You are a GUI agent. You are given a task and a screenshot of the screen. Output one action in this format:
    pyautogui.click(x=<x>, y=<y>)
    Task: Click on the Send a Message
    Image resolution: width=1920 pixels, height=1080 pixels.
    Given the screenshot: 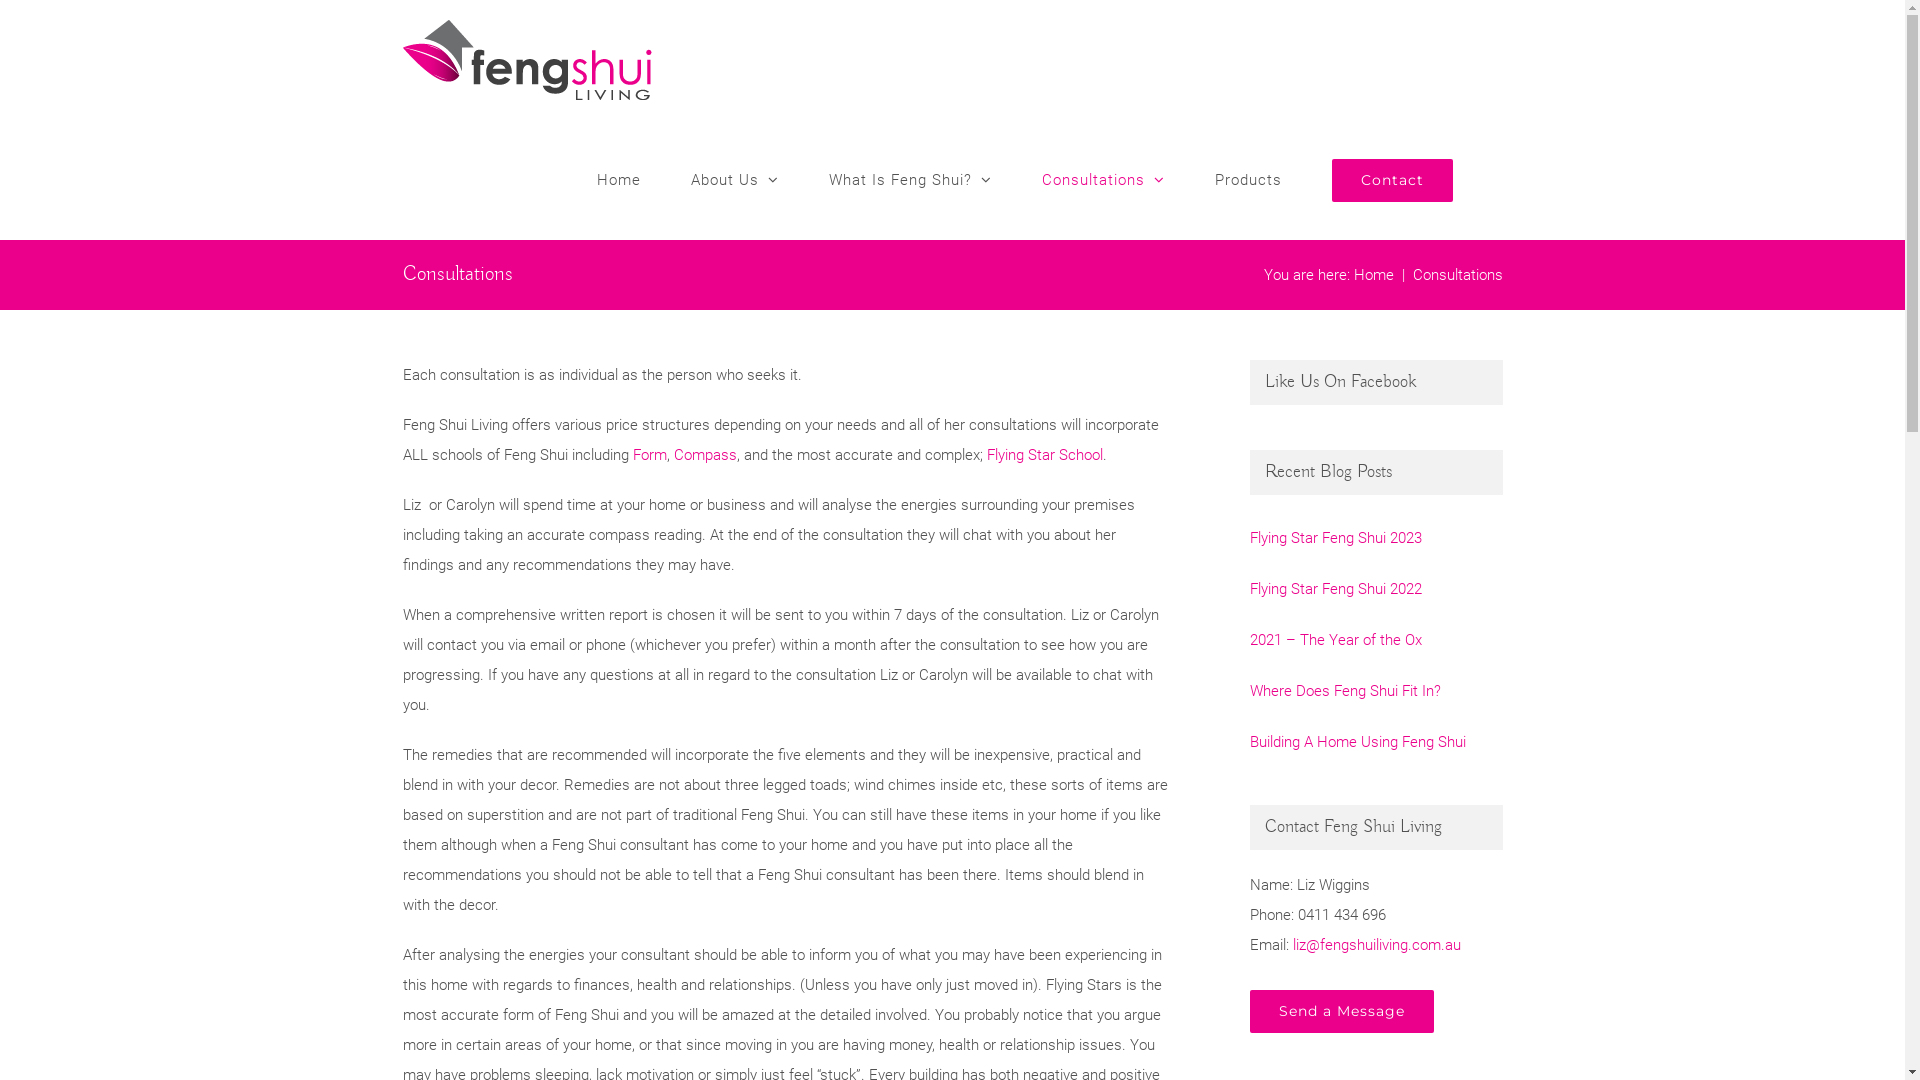 What is the action you would take?
    pyautogui.click(x=1342, y=1012)
    